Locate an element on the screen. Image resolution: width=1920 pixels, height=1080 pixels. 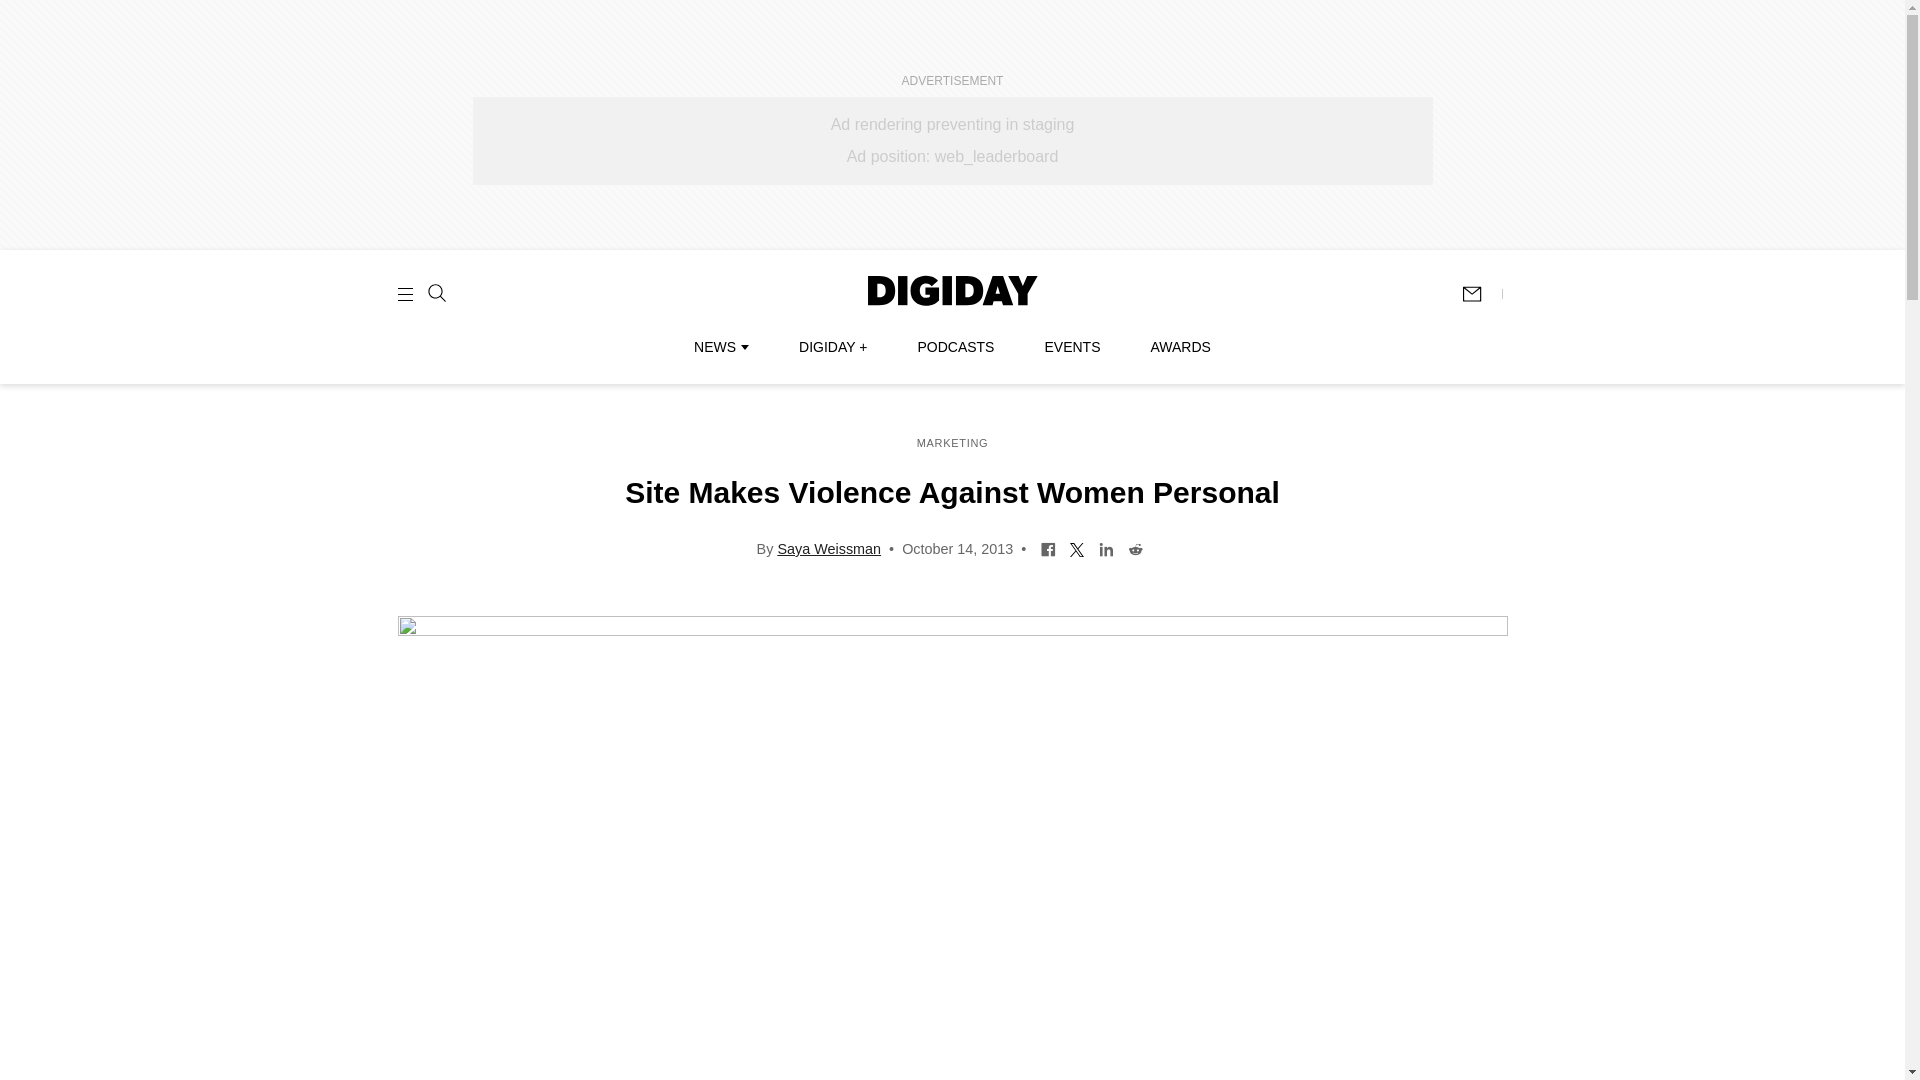
Share on Twitter is located at coordinates (1078, 548).